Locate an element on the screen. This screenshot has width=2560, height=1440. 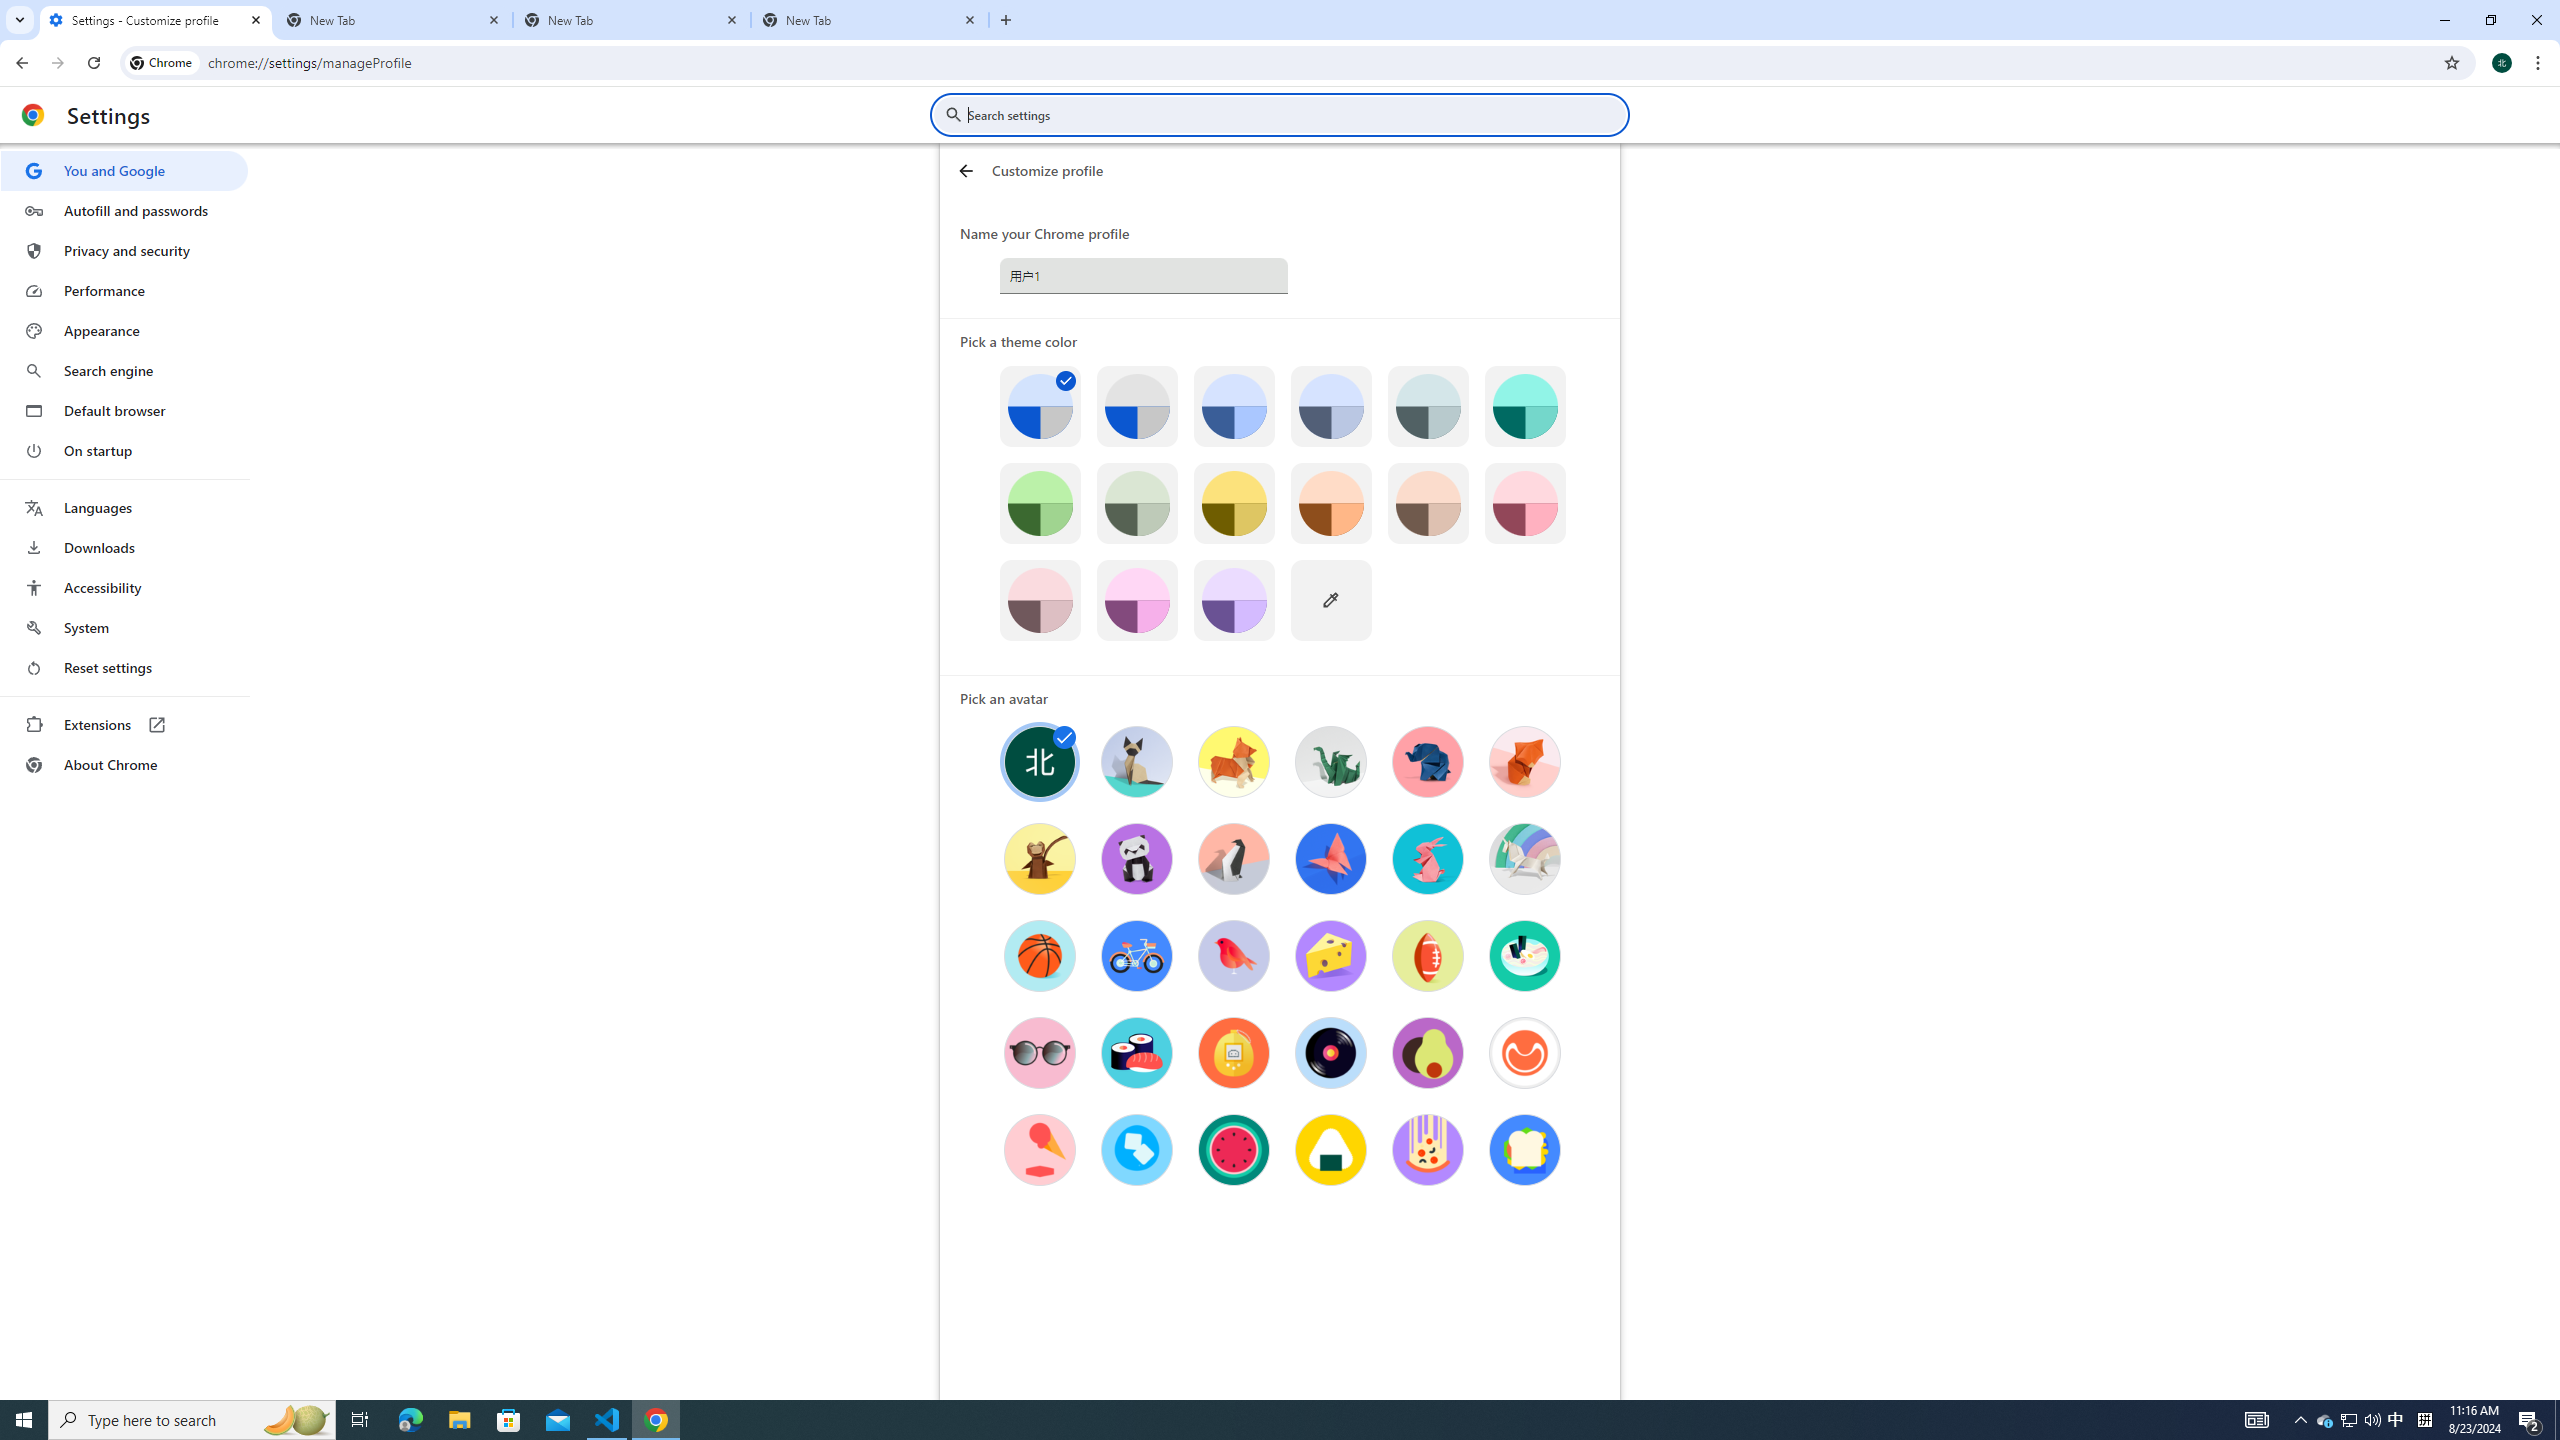
Settings - Customize profile is located at coordinates (156, 20).